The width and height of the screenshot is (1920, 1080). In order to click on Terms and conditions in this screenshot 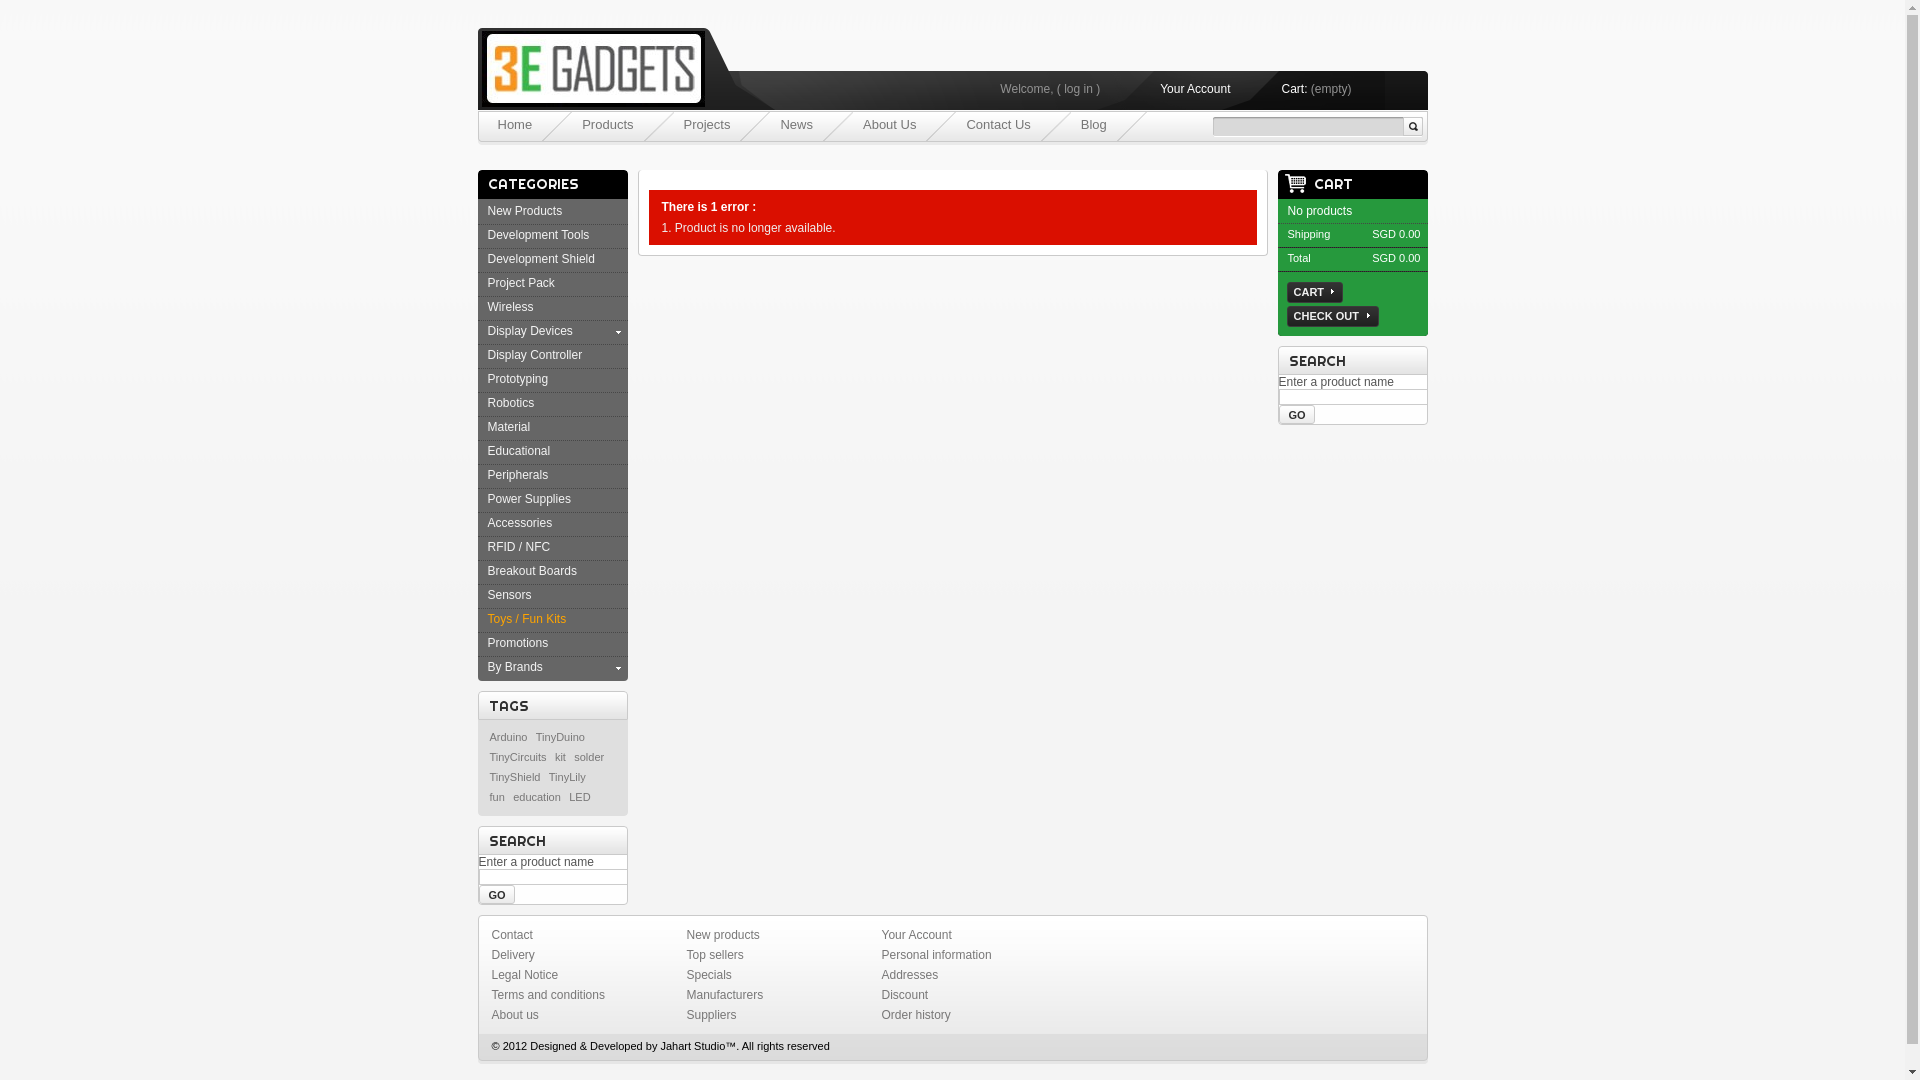, I will do `click(548, 995)`.